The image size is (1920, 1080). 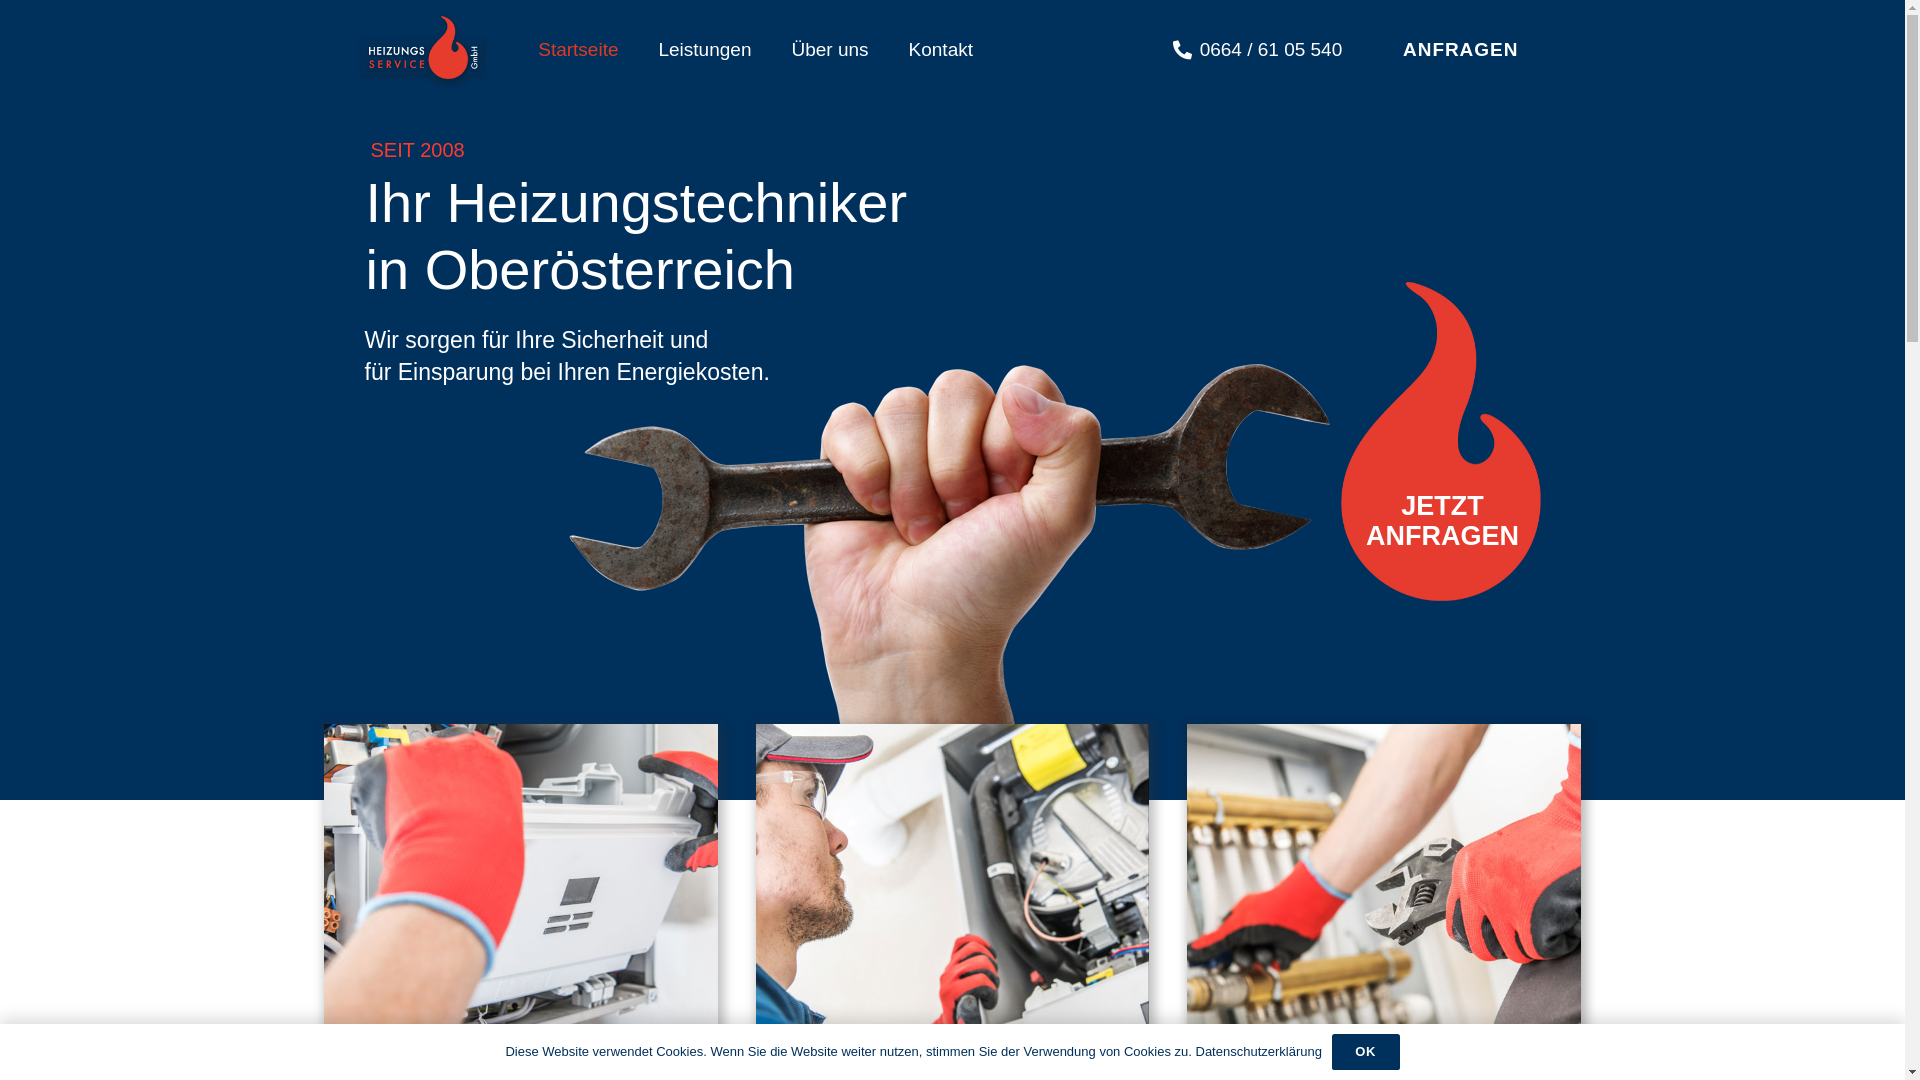 I want to click on 0664 / 61 05 540, so click(x=1258, y=49).